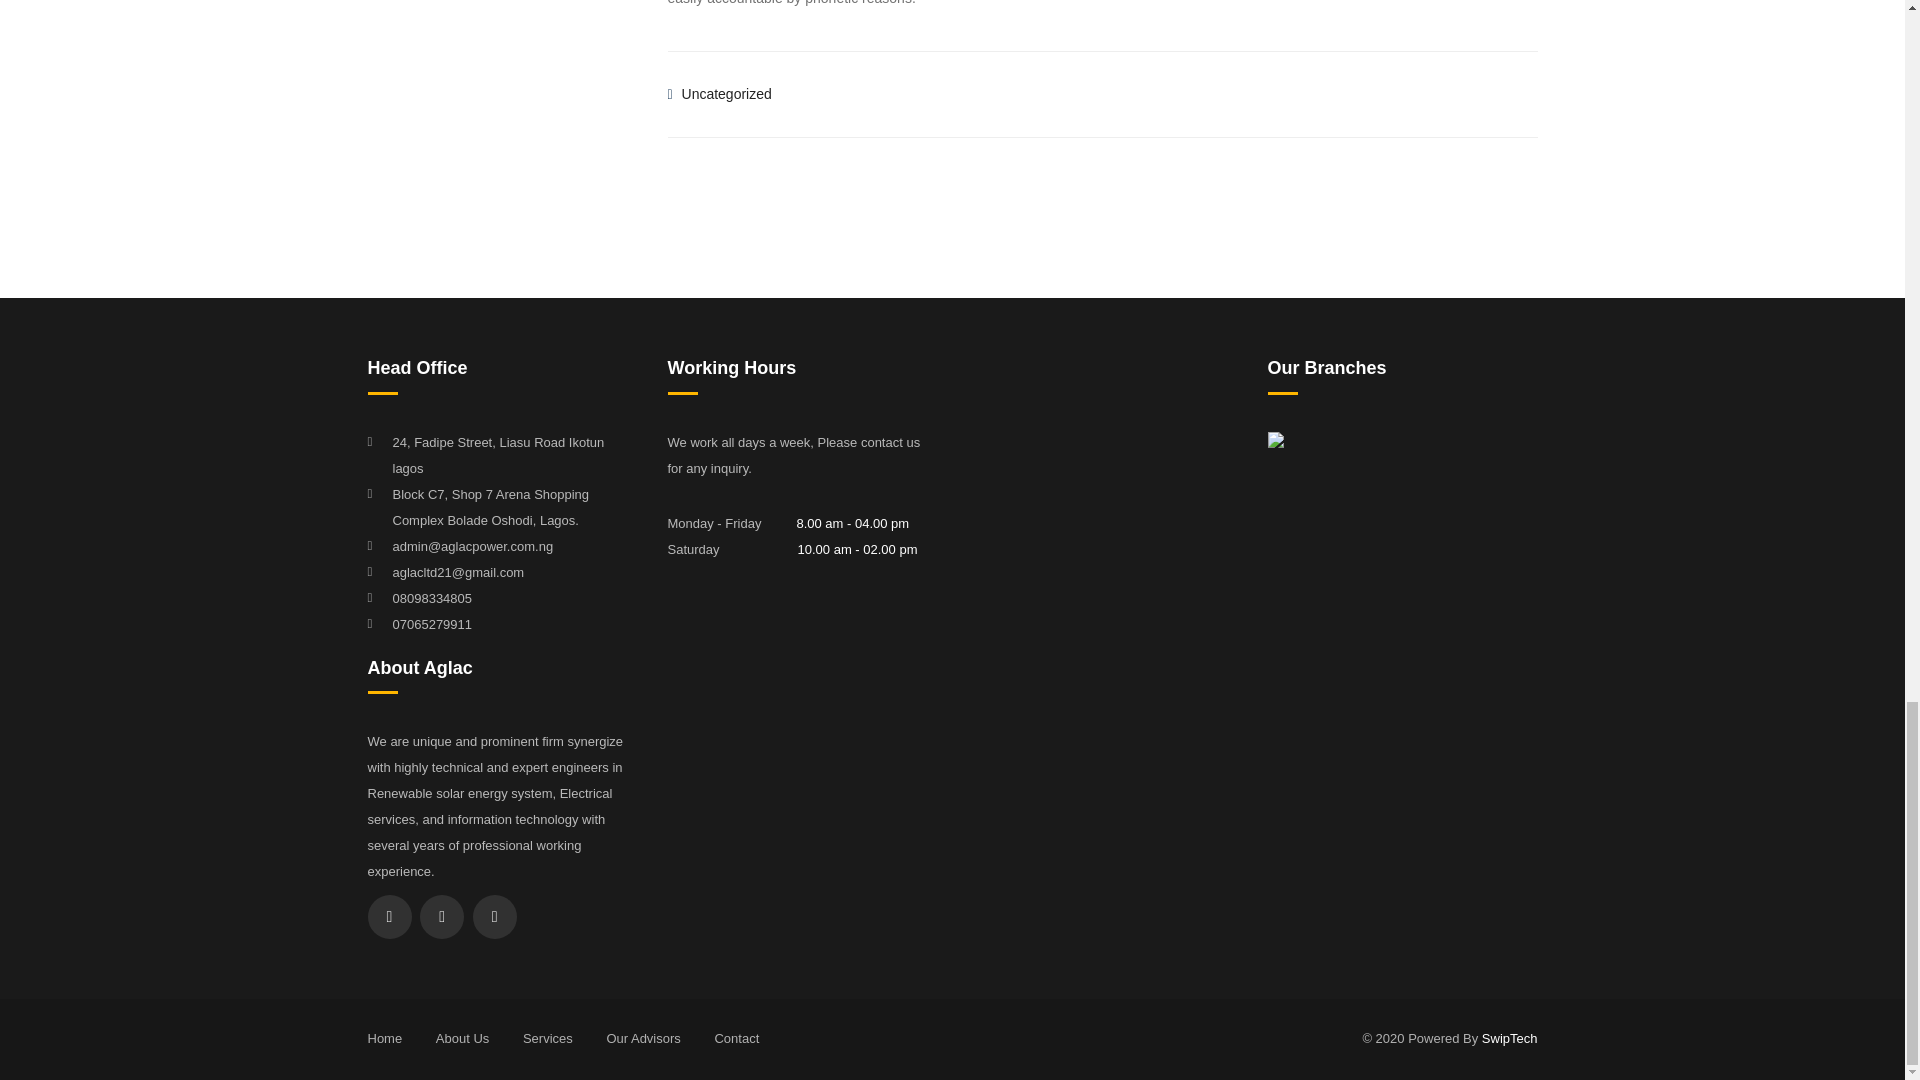  What do you see at coordinates (386, 1038) in the screenshot?
I see `Home` at bounding box center [386, 1038].